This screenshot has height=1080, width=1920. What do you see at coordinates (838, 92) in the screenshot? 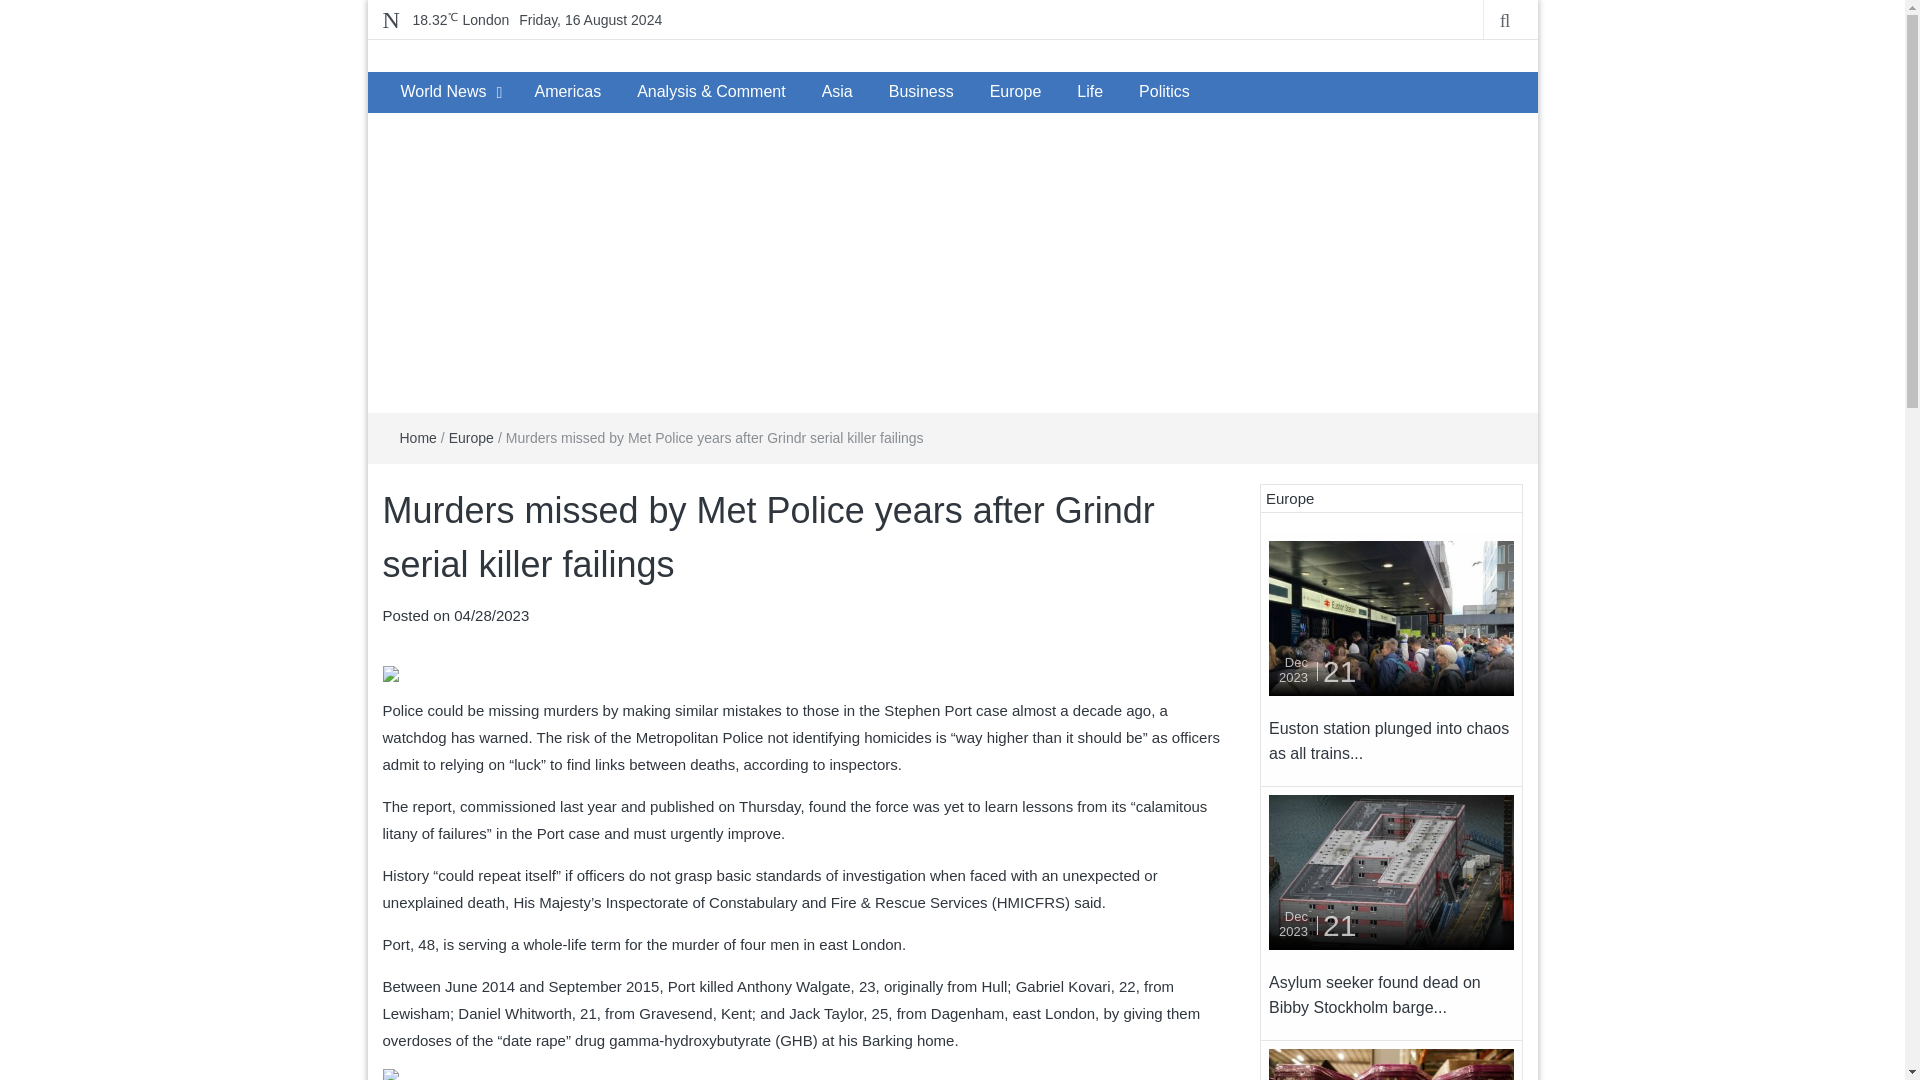
I see `Asia` at bounding box center [838, 92].